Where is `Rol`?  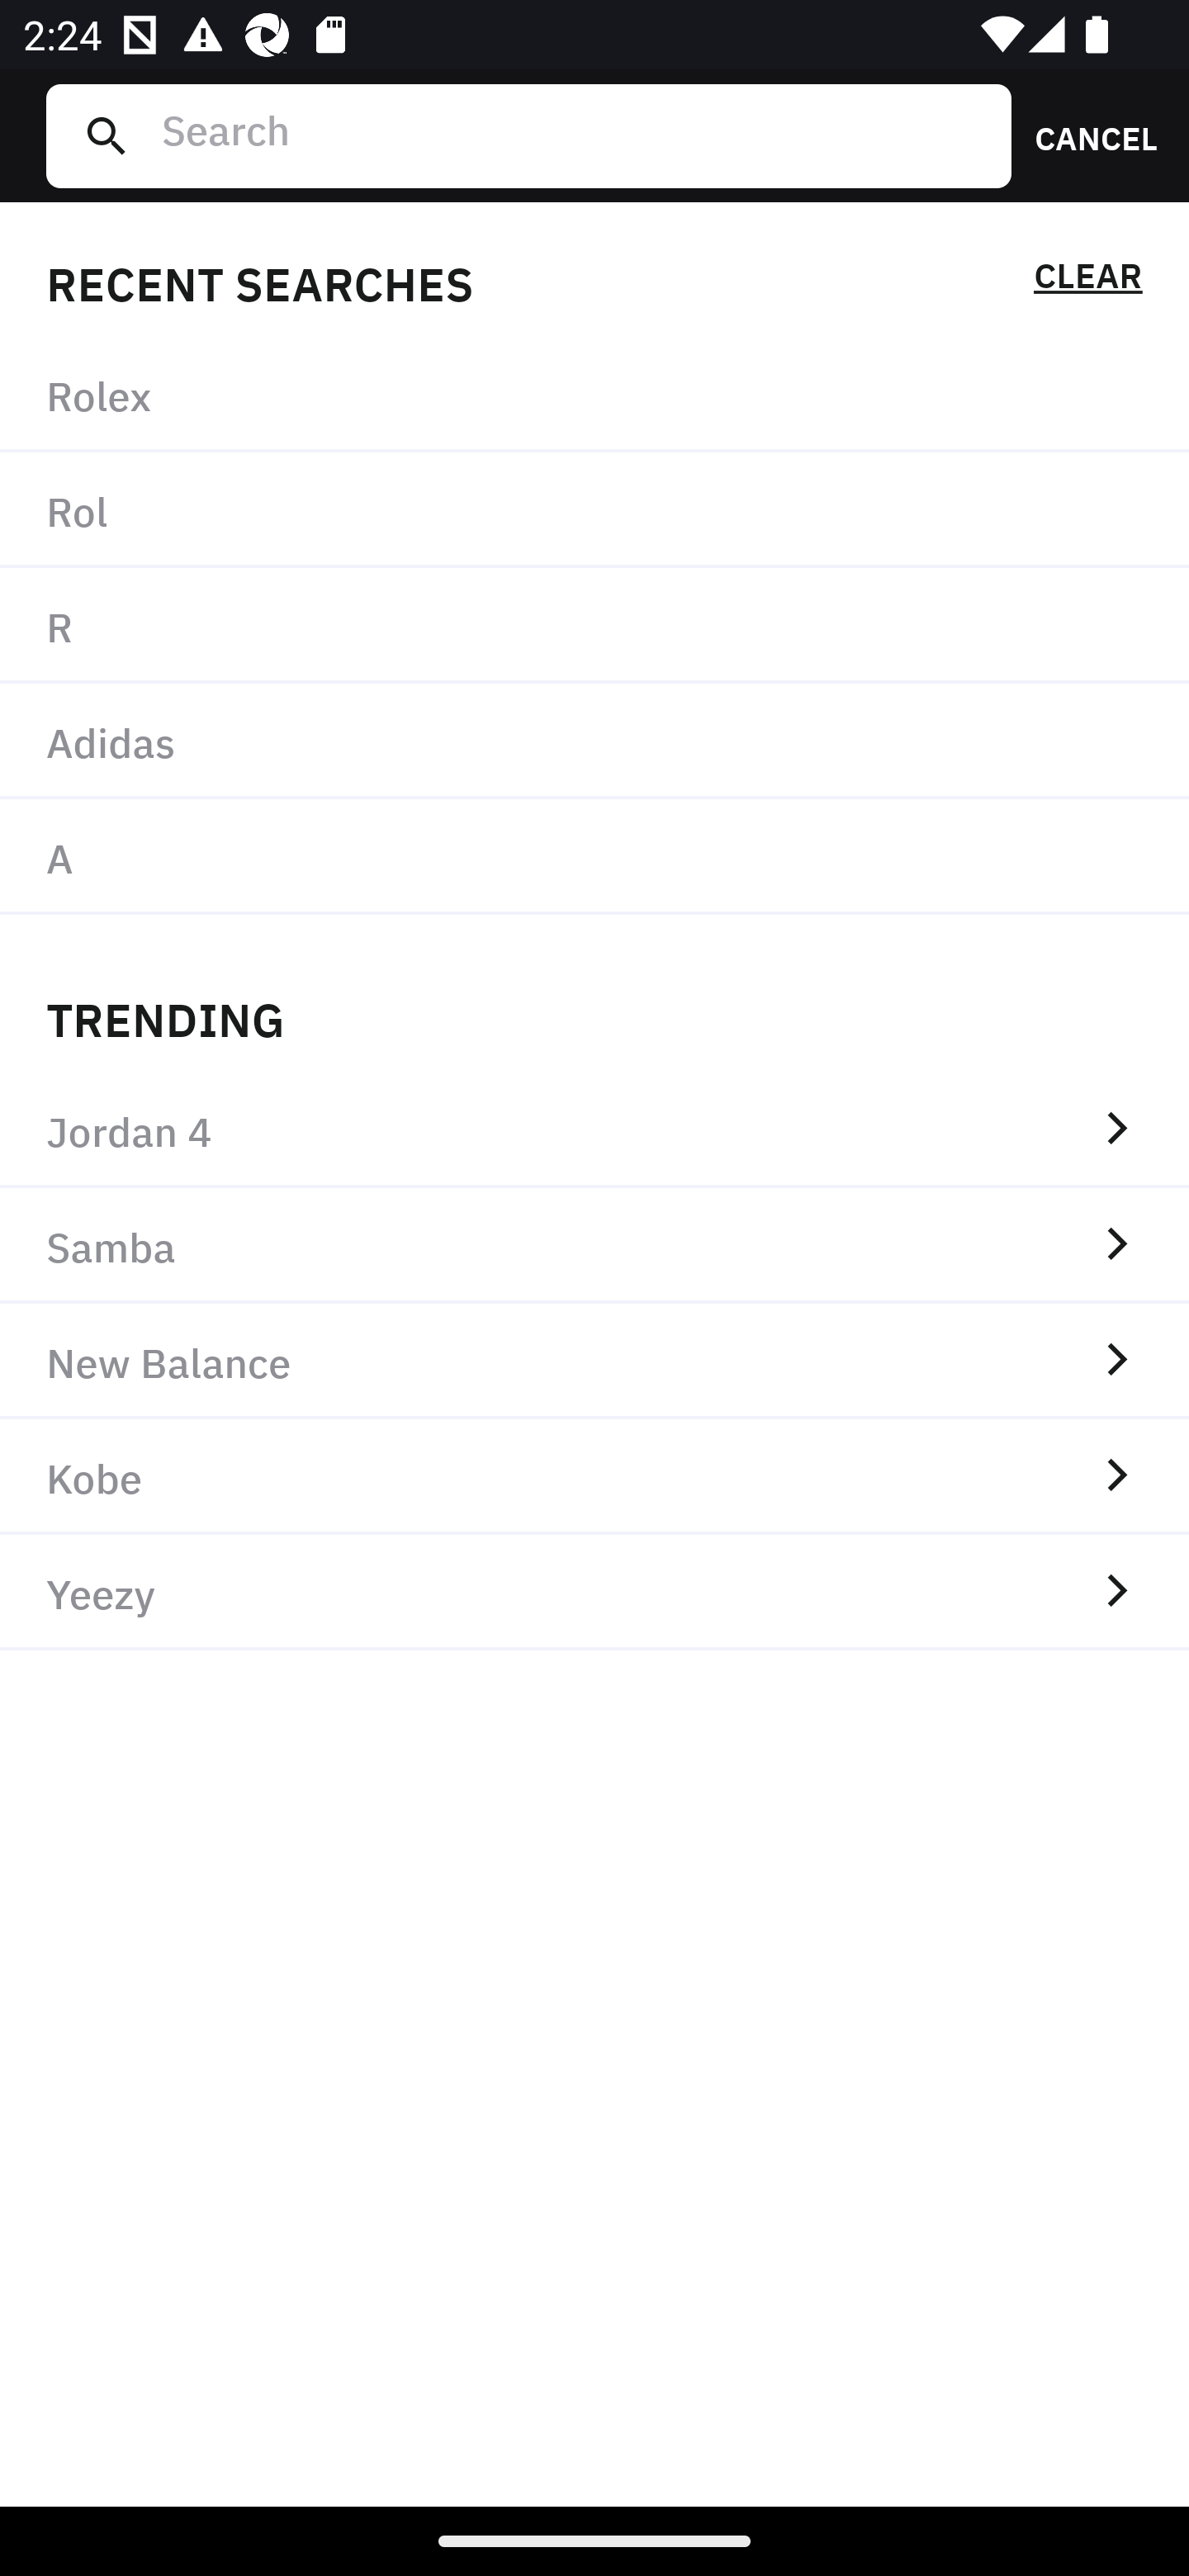
Rol is located at coordinates (594, 511).